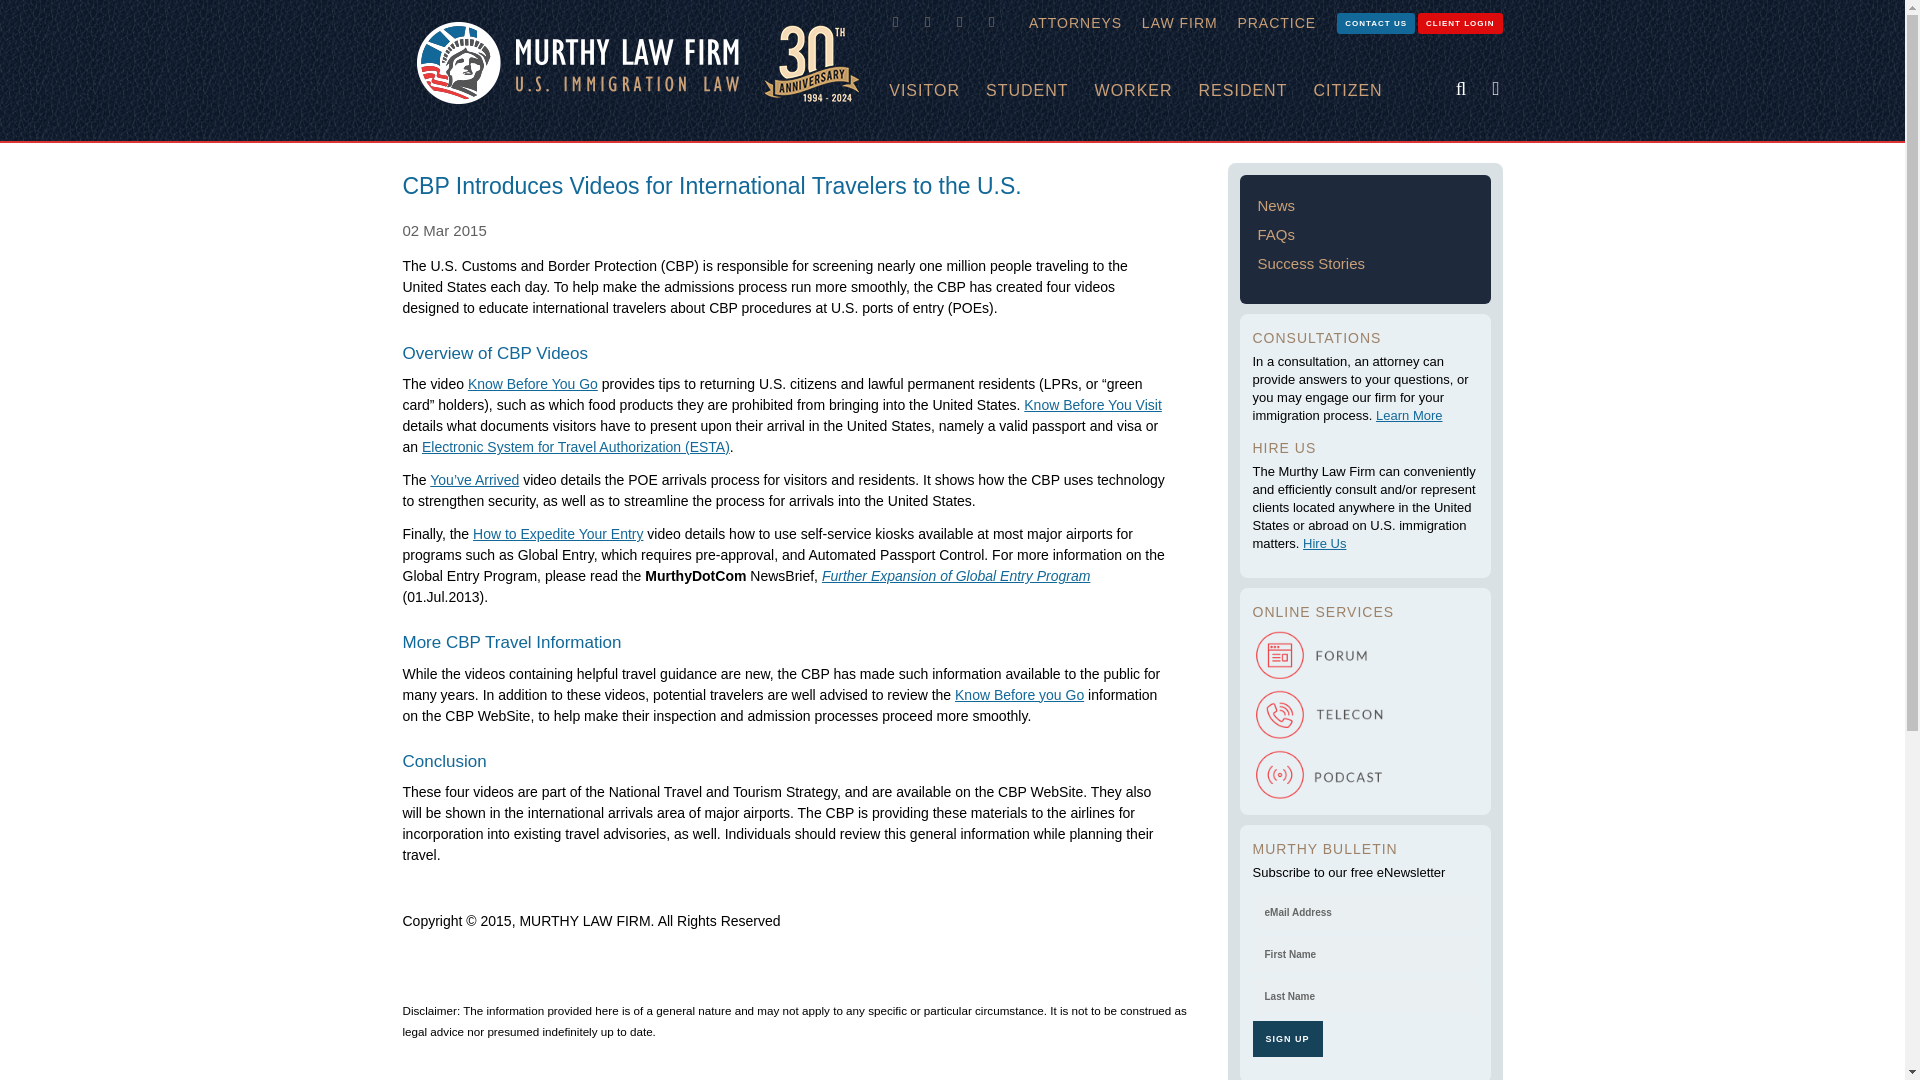 Image resolution: width=1920 pixels, height=1080 pixels. I want to click on U.S. CBP, so click(1019, 694).